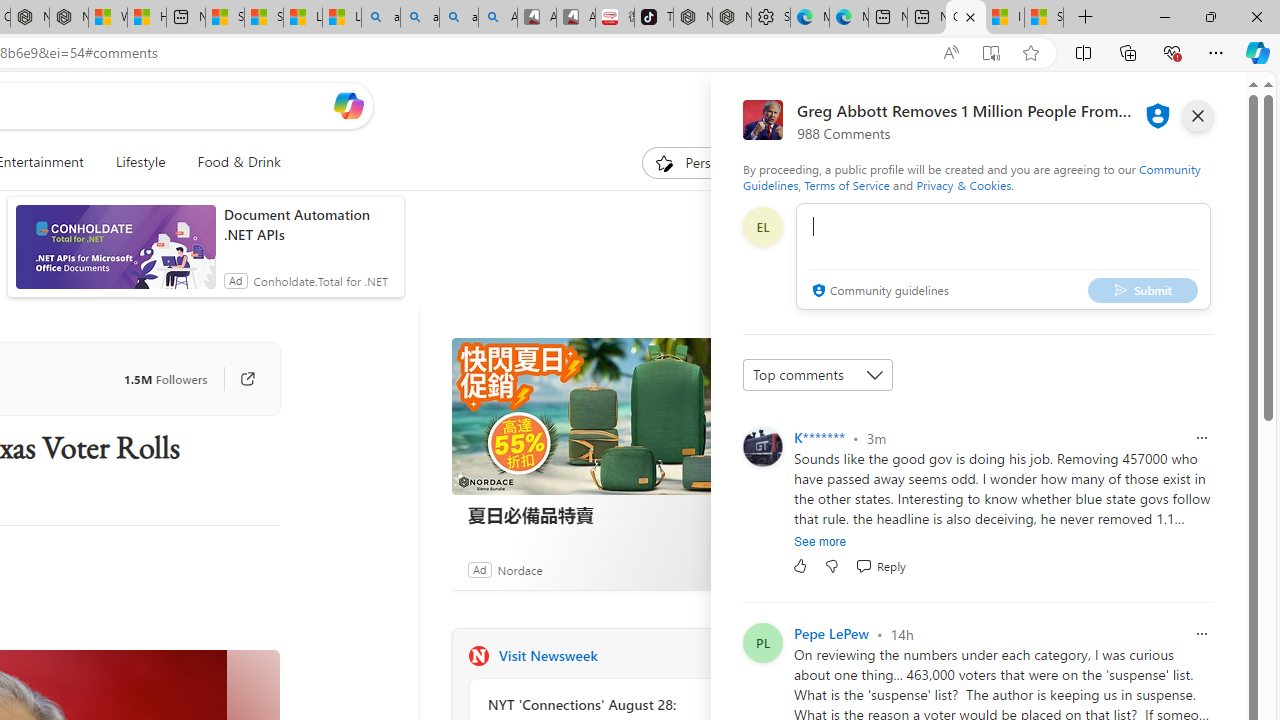 The height and width of the screenshot is (720, 1280). What do you see at coordinates (831, 634) in the screenshot?
I see `Pepe LePew` at bounding box center [831, 634].